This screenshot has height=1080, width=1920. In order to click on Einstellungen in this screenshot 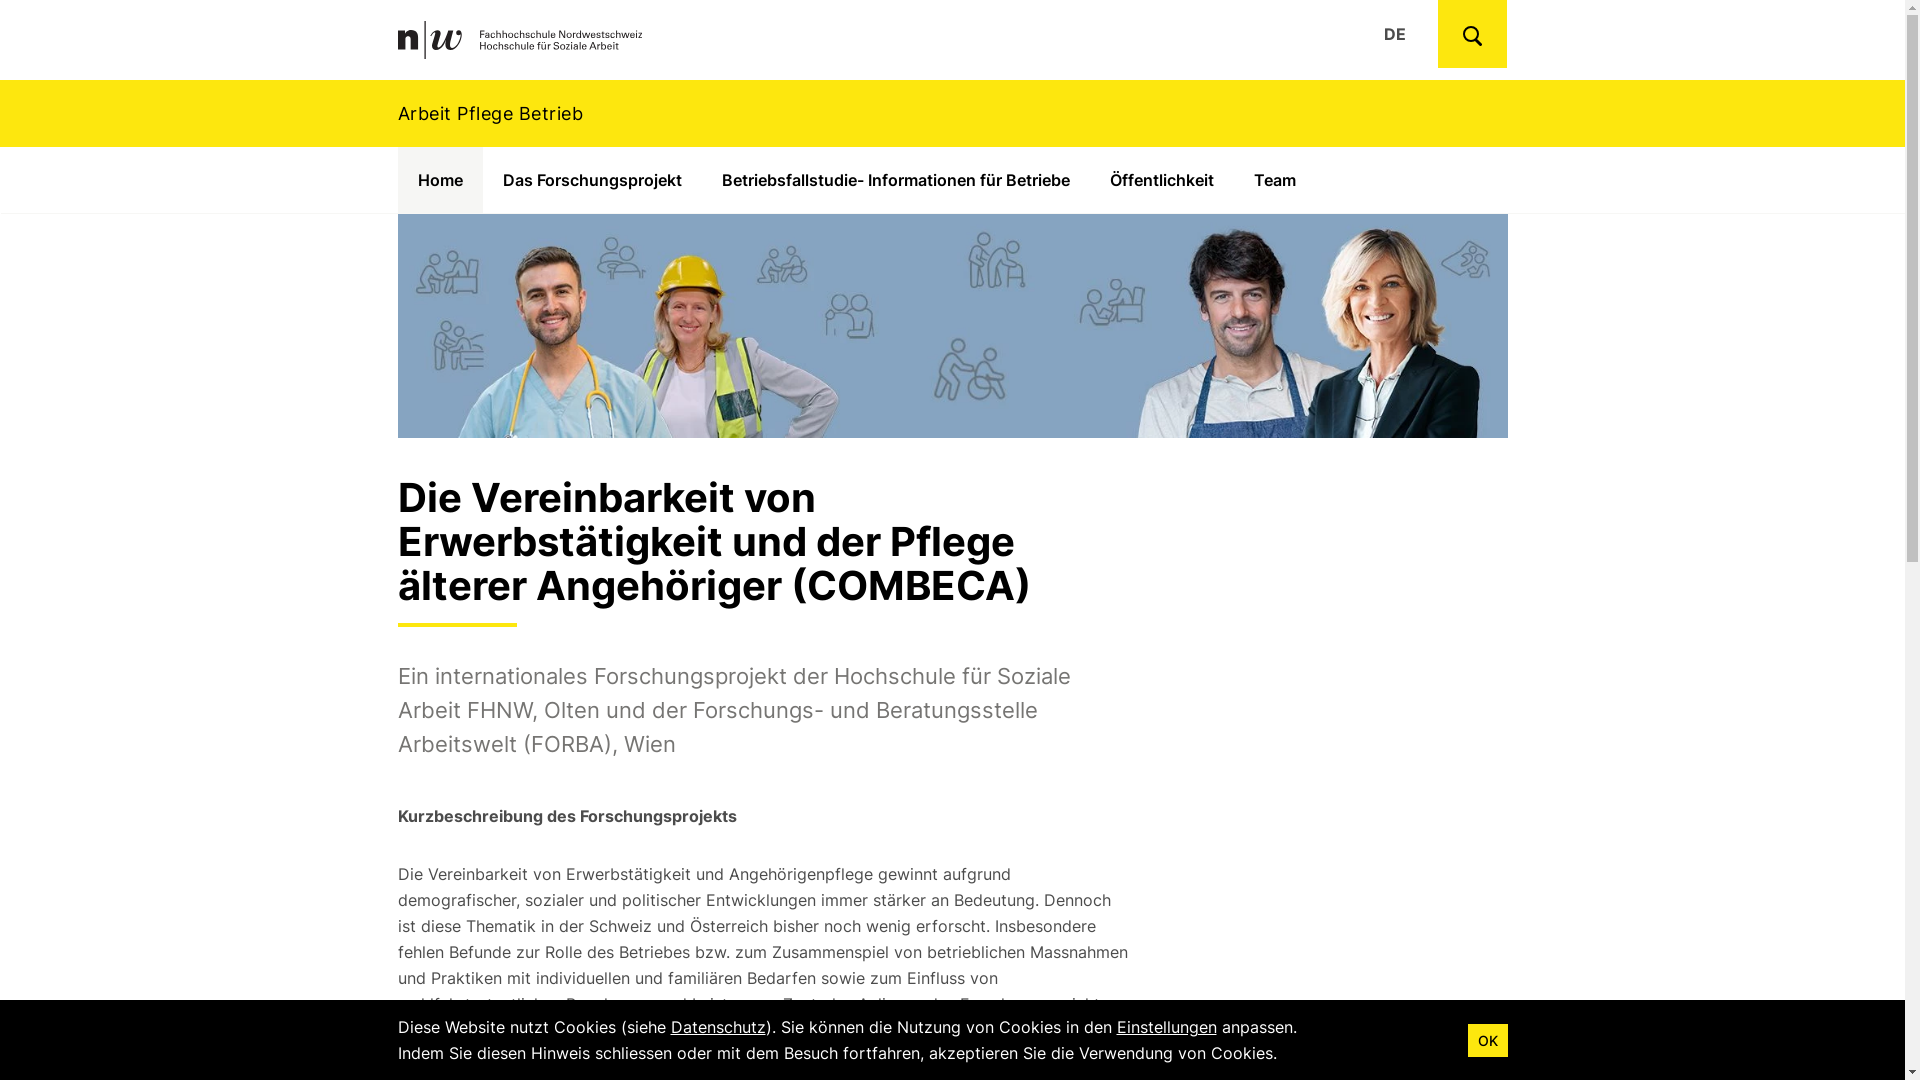, I will do `click(1166, 1027)`.